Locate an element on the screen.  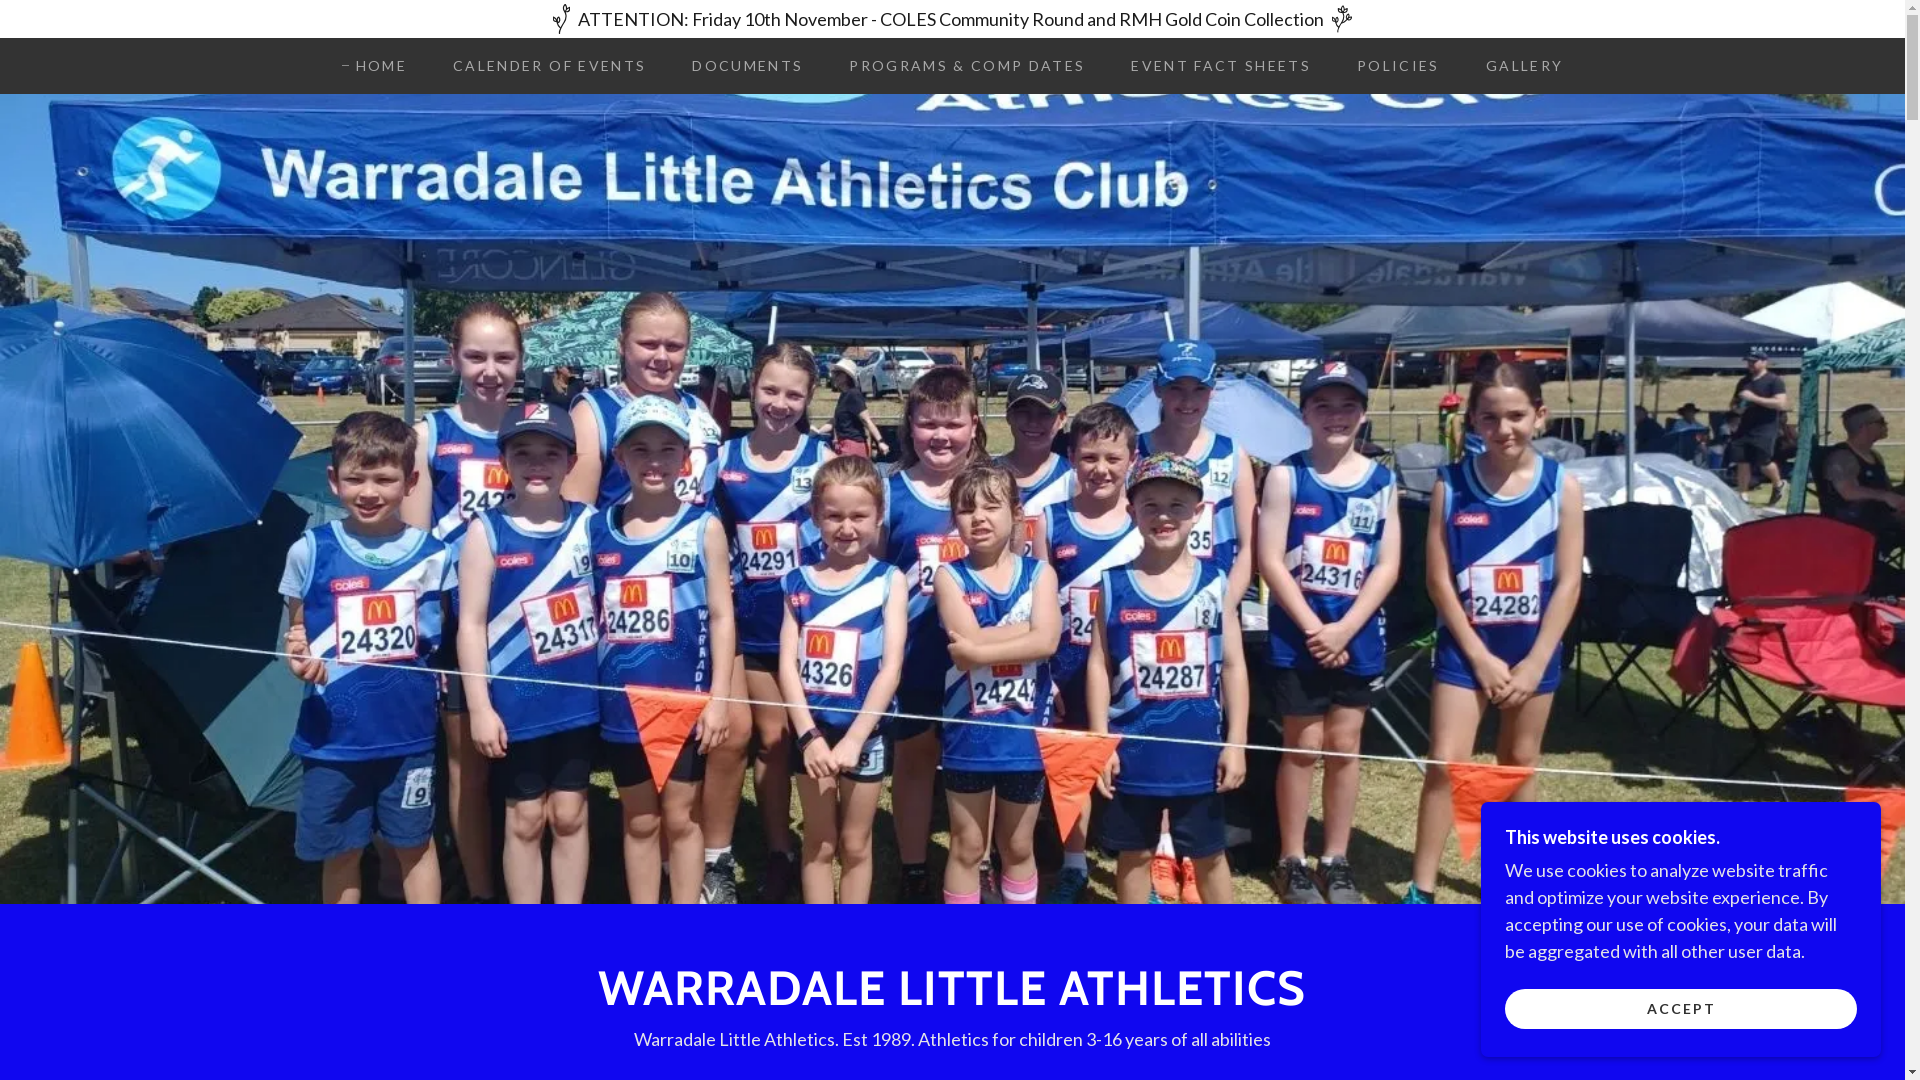
EVENT FACT SHEETS is located at coordinates (1214, 66).